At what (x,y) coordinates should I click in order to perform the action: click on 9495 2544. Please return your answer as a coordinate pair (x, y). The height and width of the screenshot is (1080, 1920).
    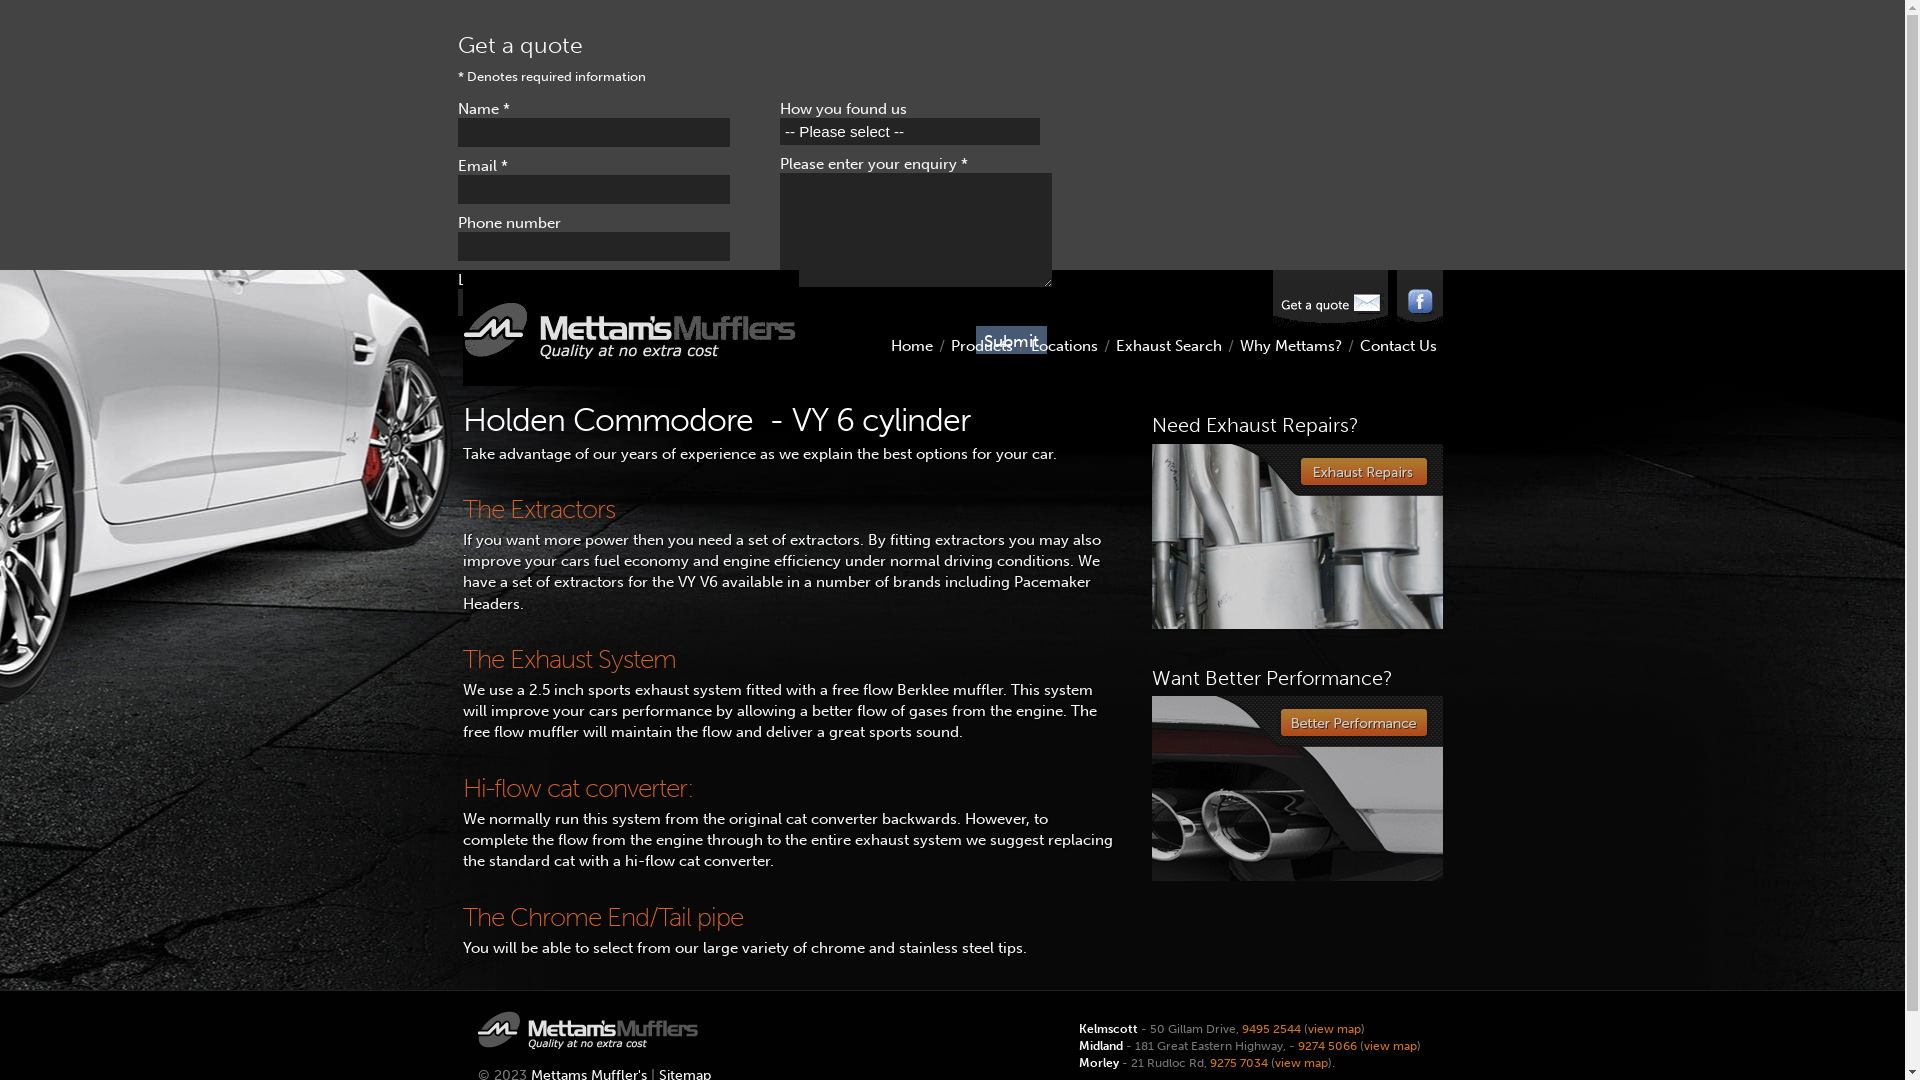
    Looking at the image, I should click on (1272, 1028).